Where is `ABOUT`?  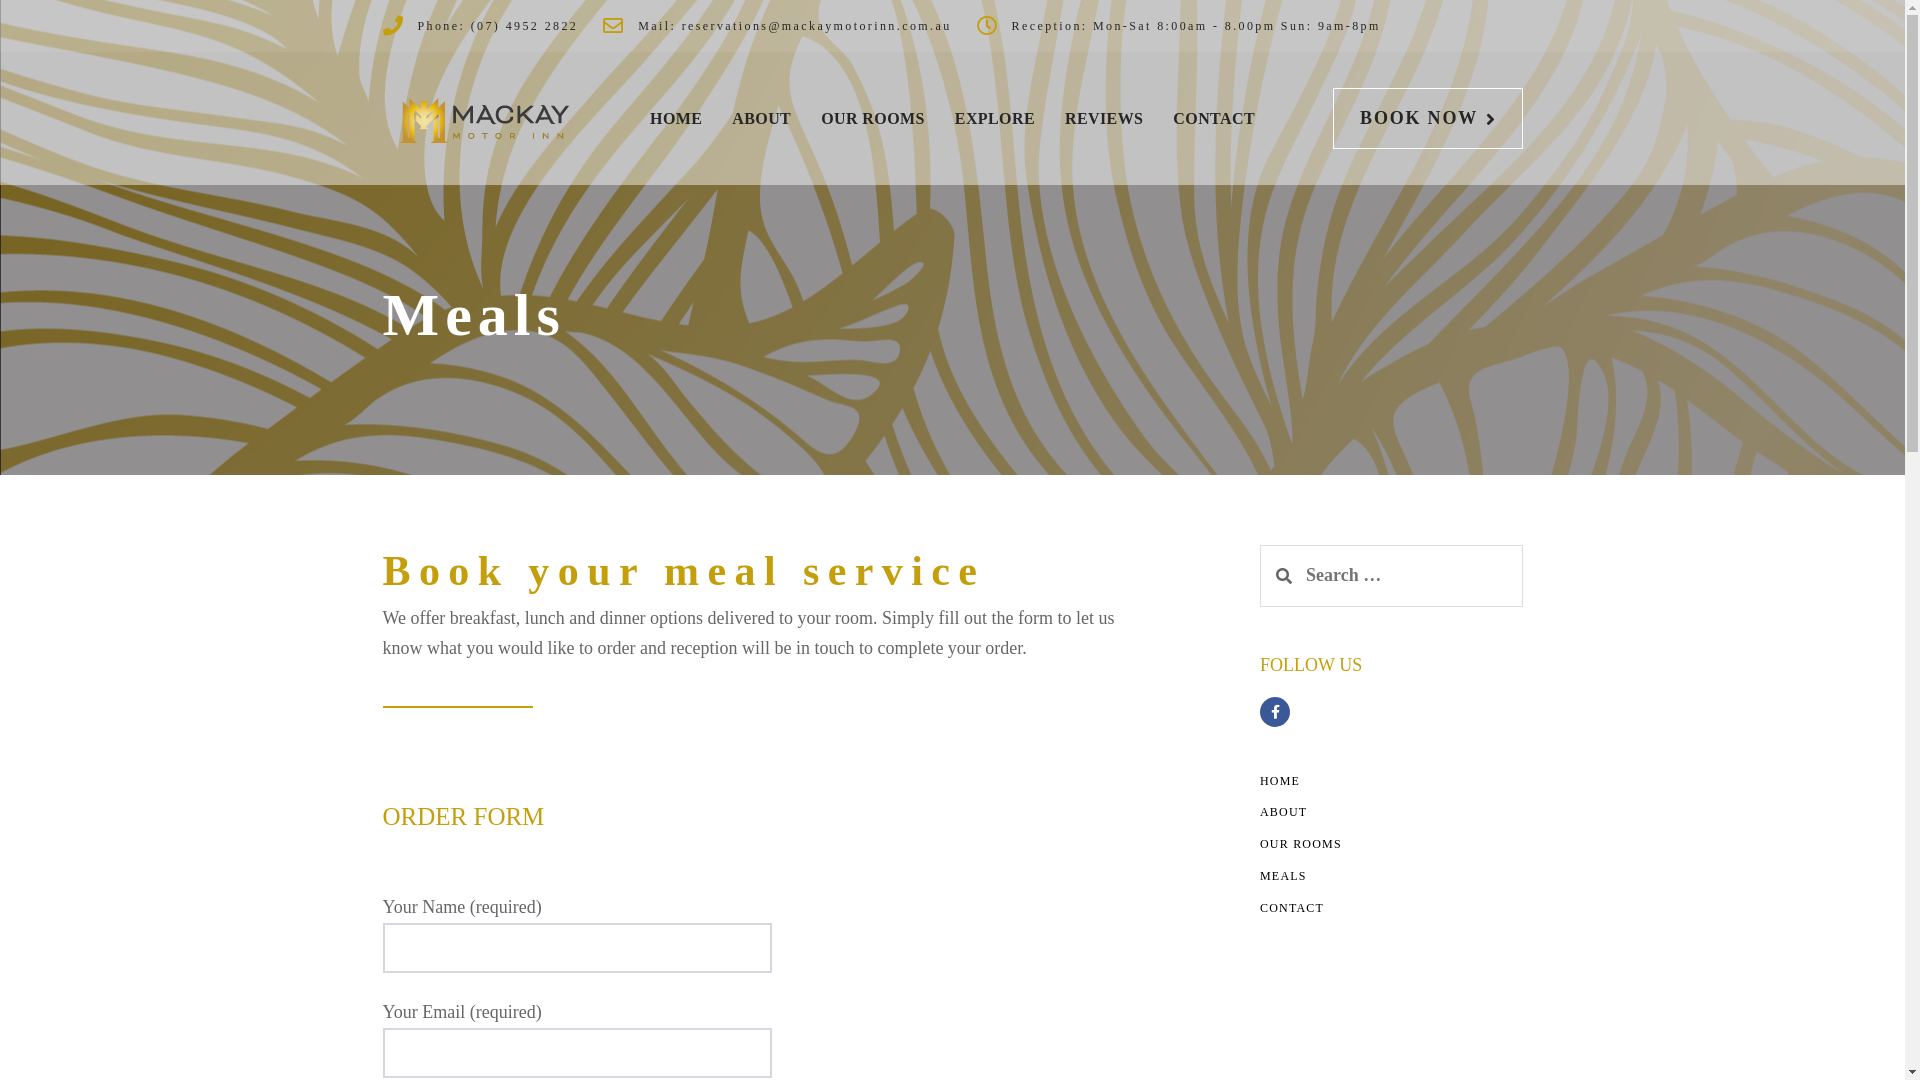 ABOUT is located at coordinates (1284, 812).